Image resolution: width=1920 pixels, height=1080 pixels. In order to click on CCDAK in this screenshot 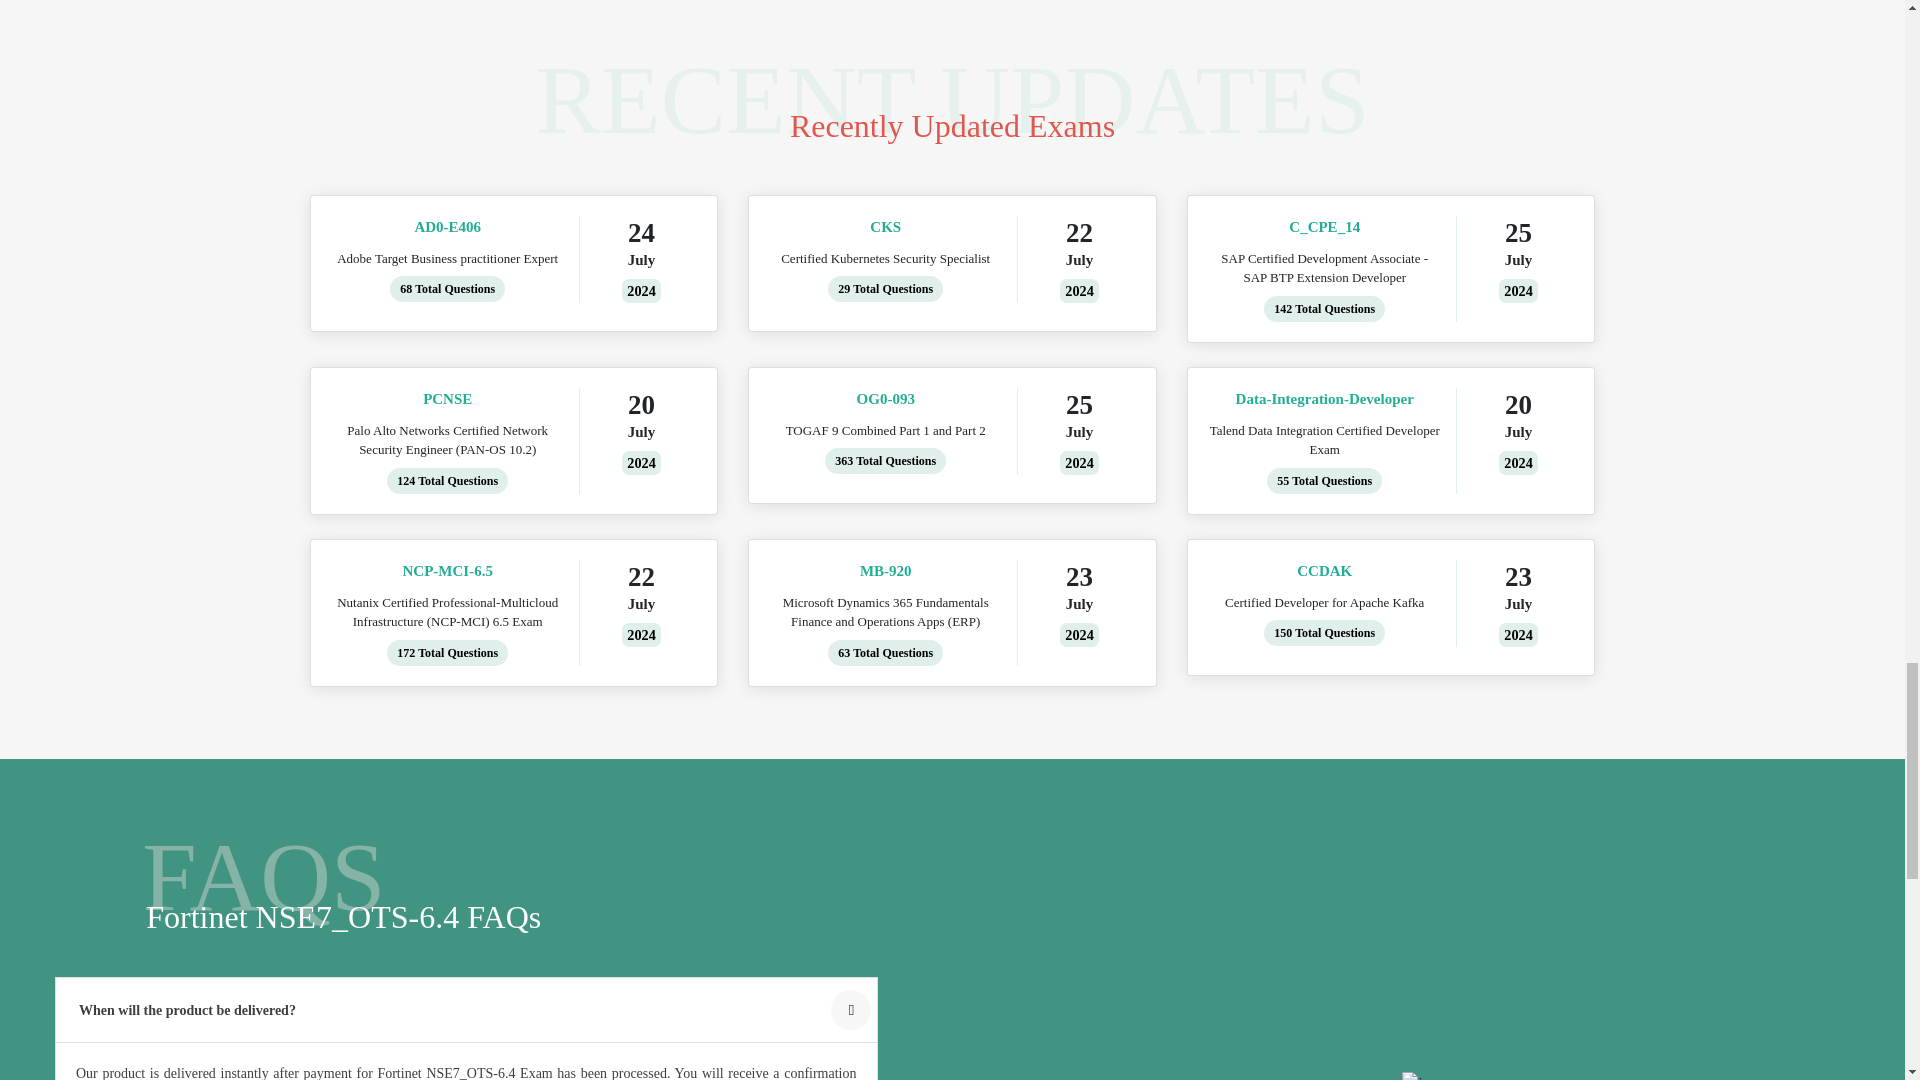, I will do `click(1324, 572)`.